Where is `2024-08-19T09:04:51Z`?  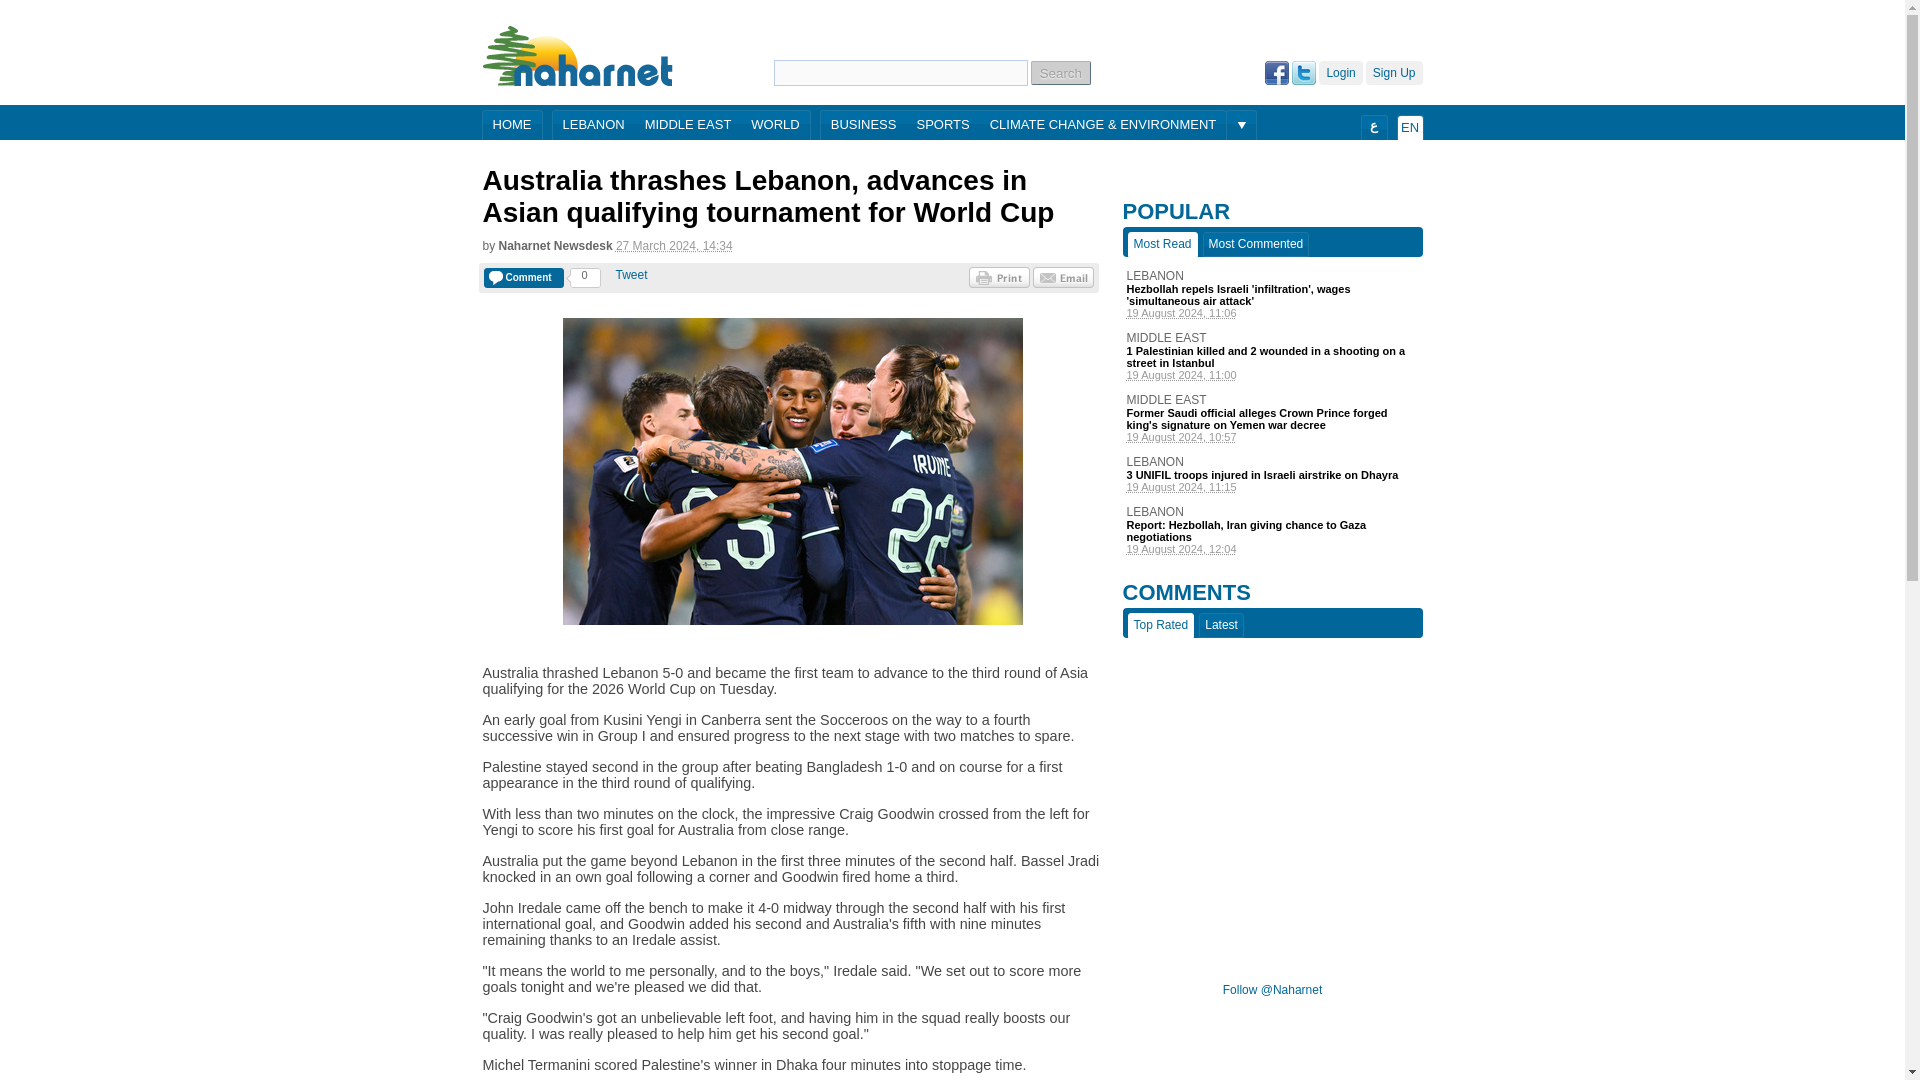 2024-08-19T09:04:51Z is located at coordinates (1272, 549).